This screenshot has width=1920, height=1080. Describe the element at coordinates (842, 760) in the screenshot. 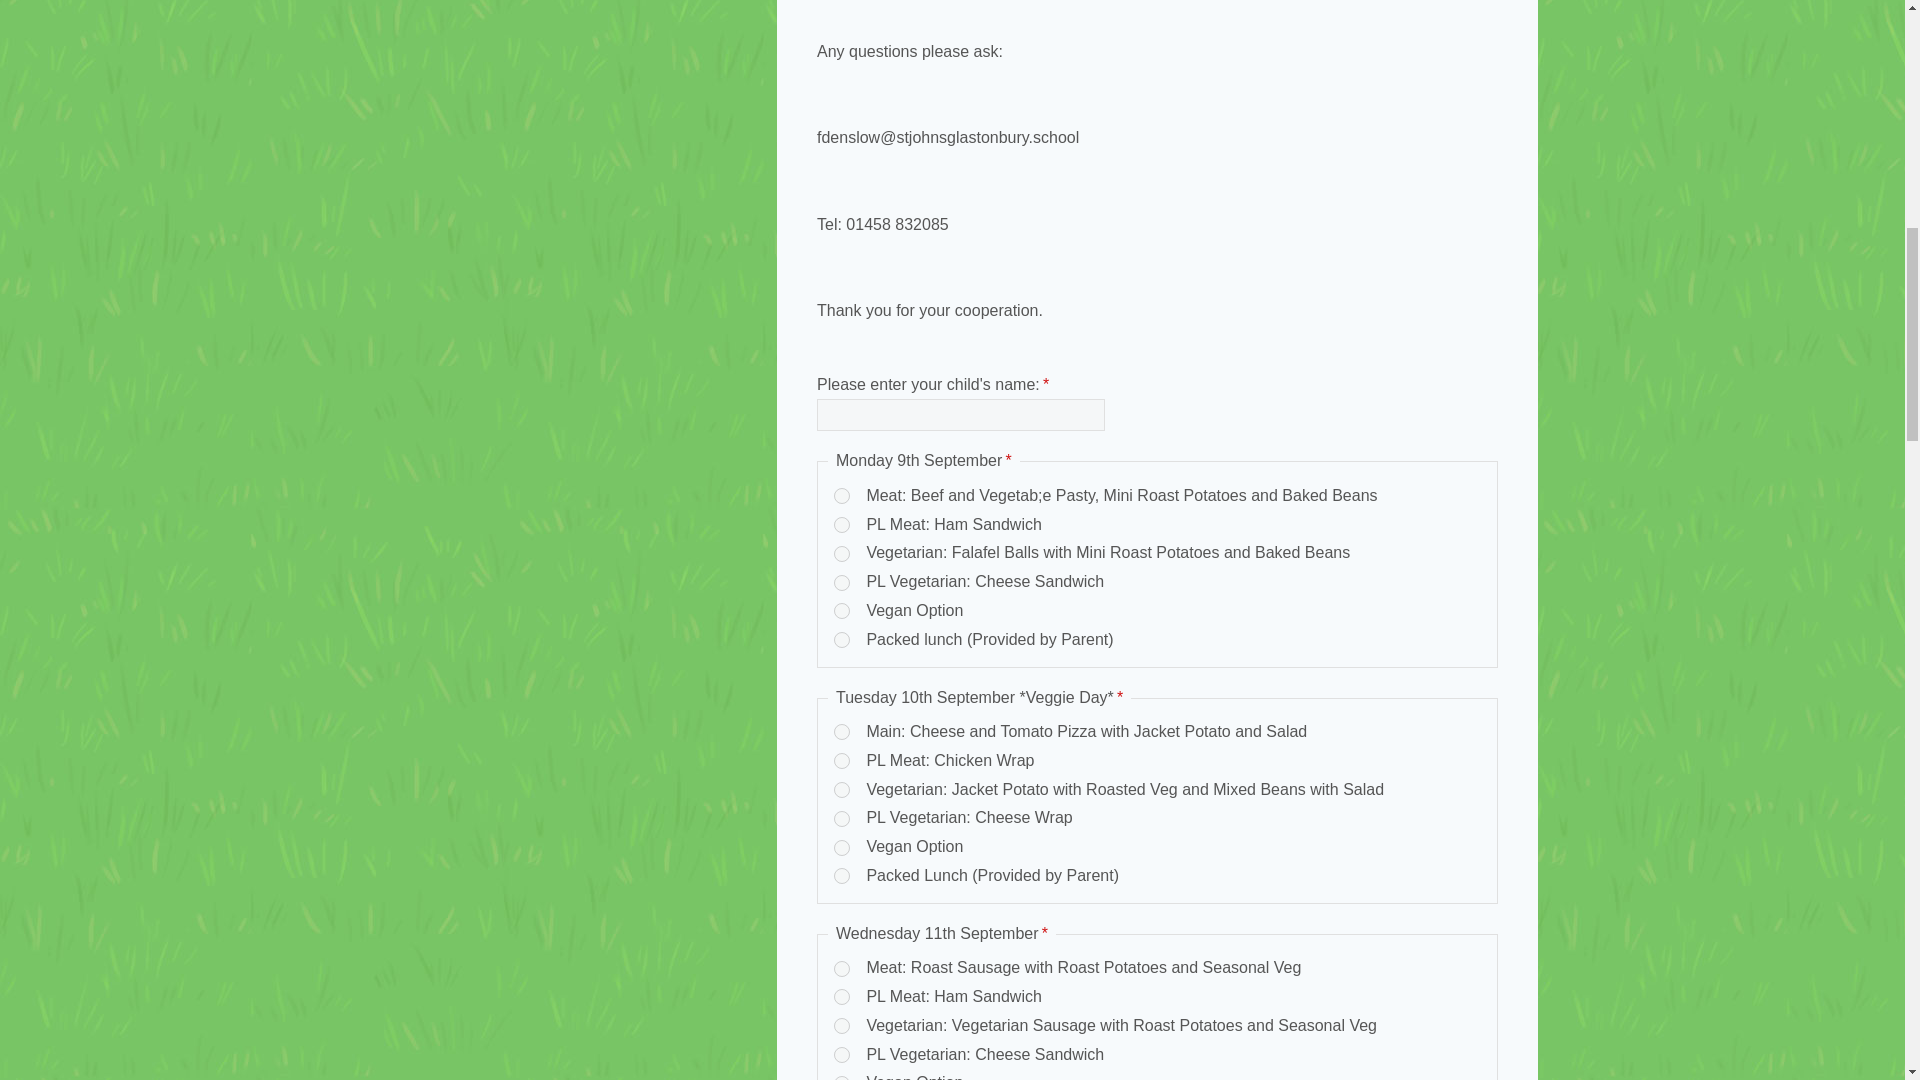

I see `PL Meat: Chicken Wrap` at that location.